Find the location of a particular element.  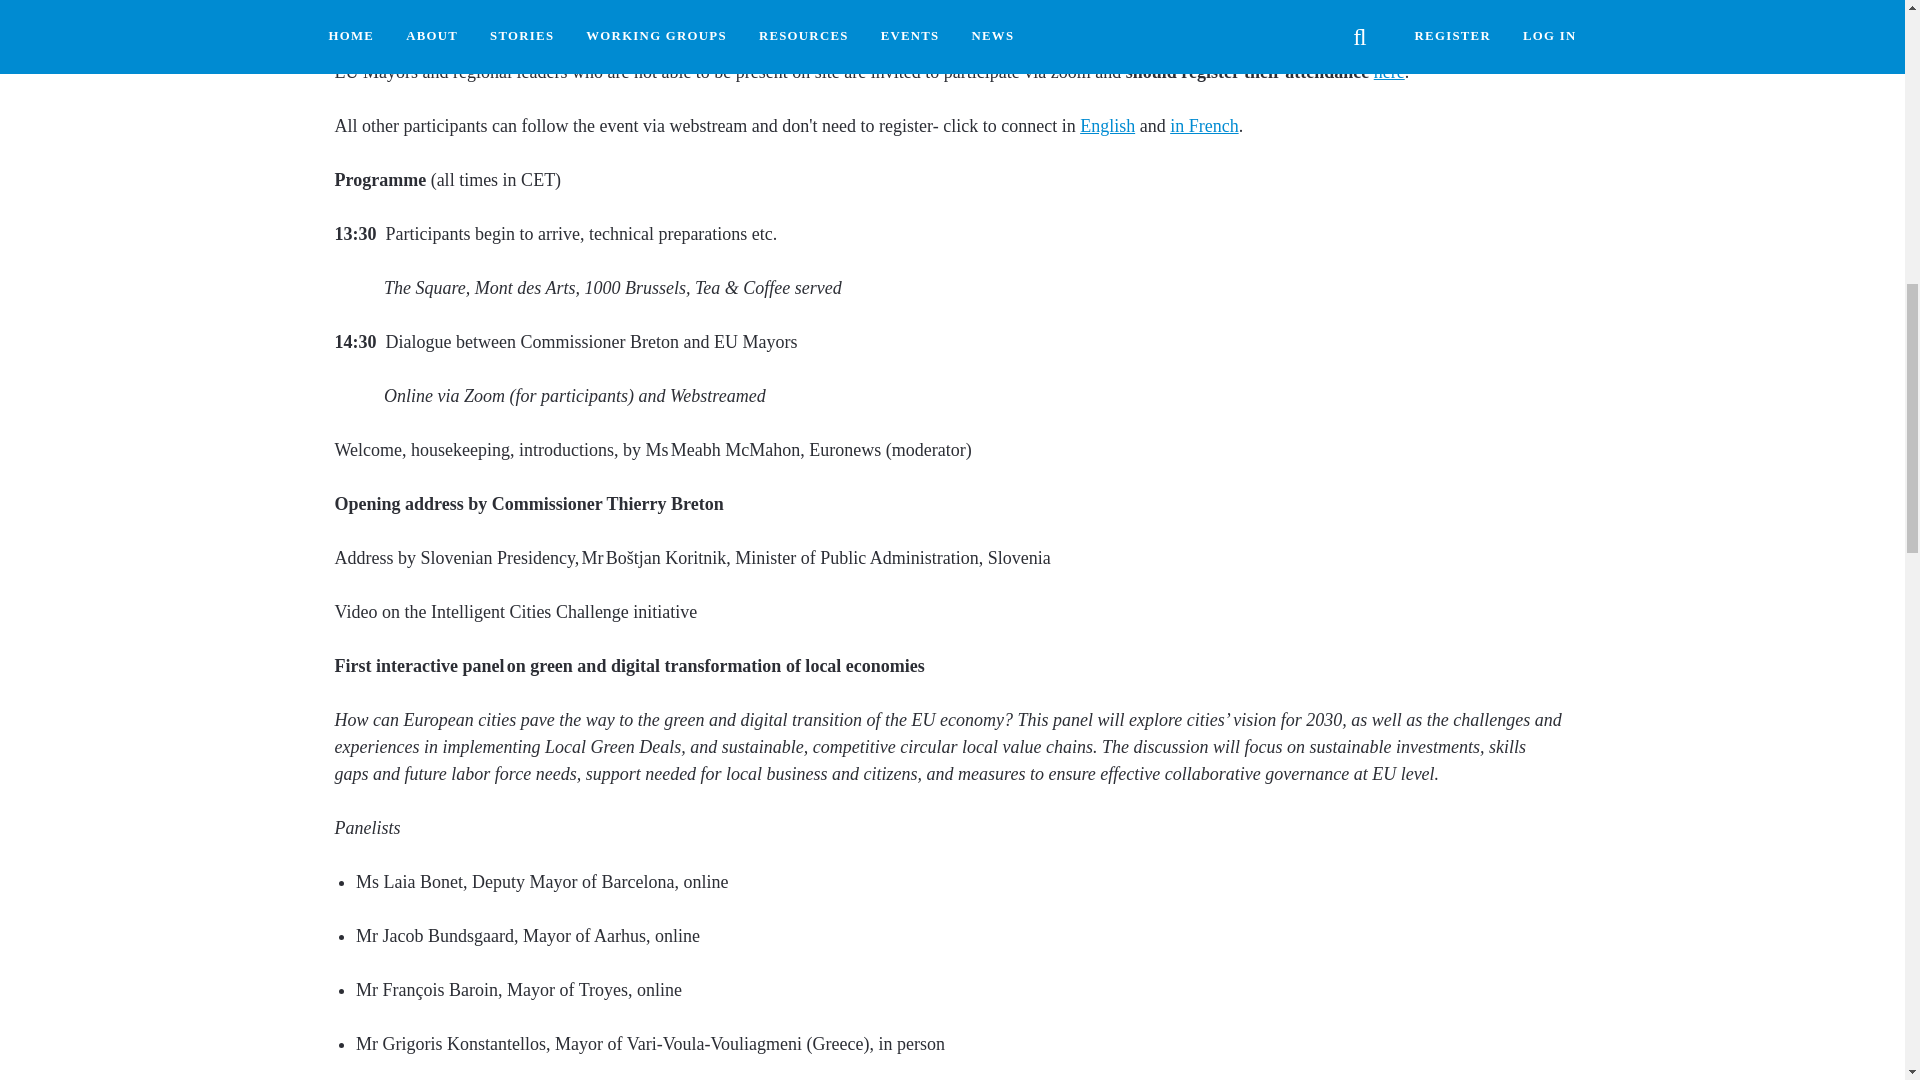

English is located at coordinates (1106, 126).